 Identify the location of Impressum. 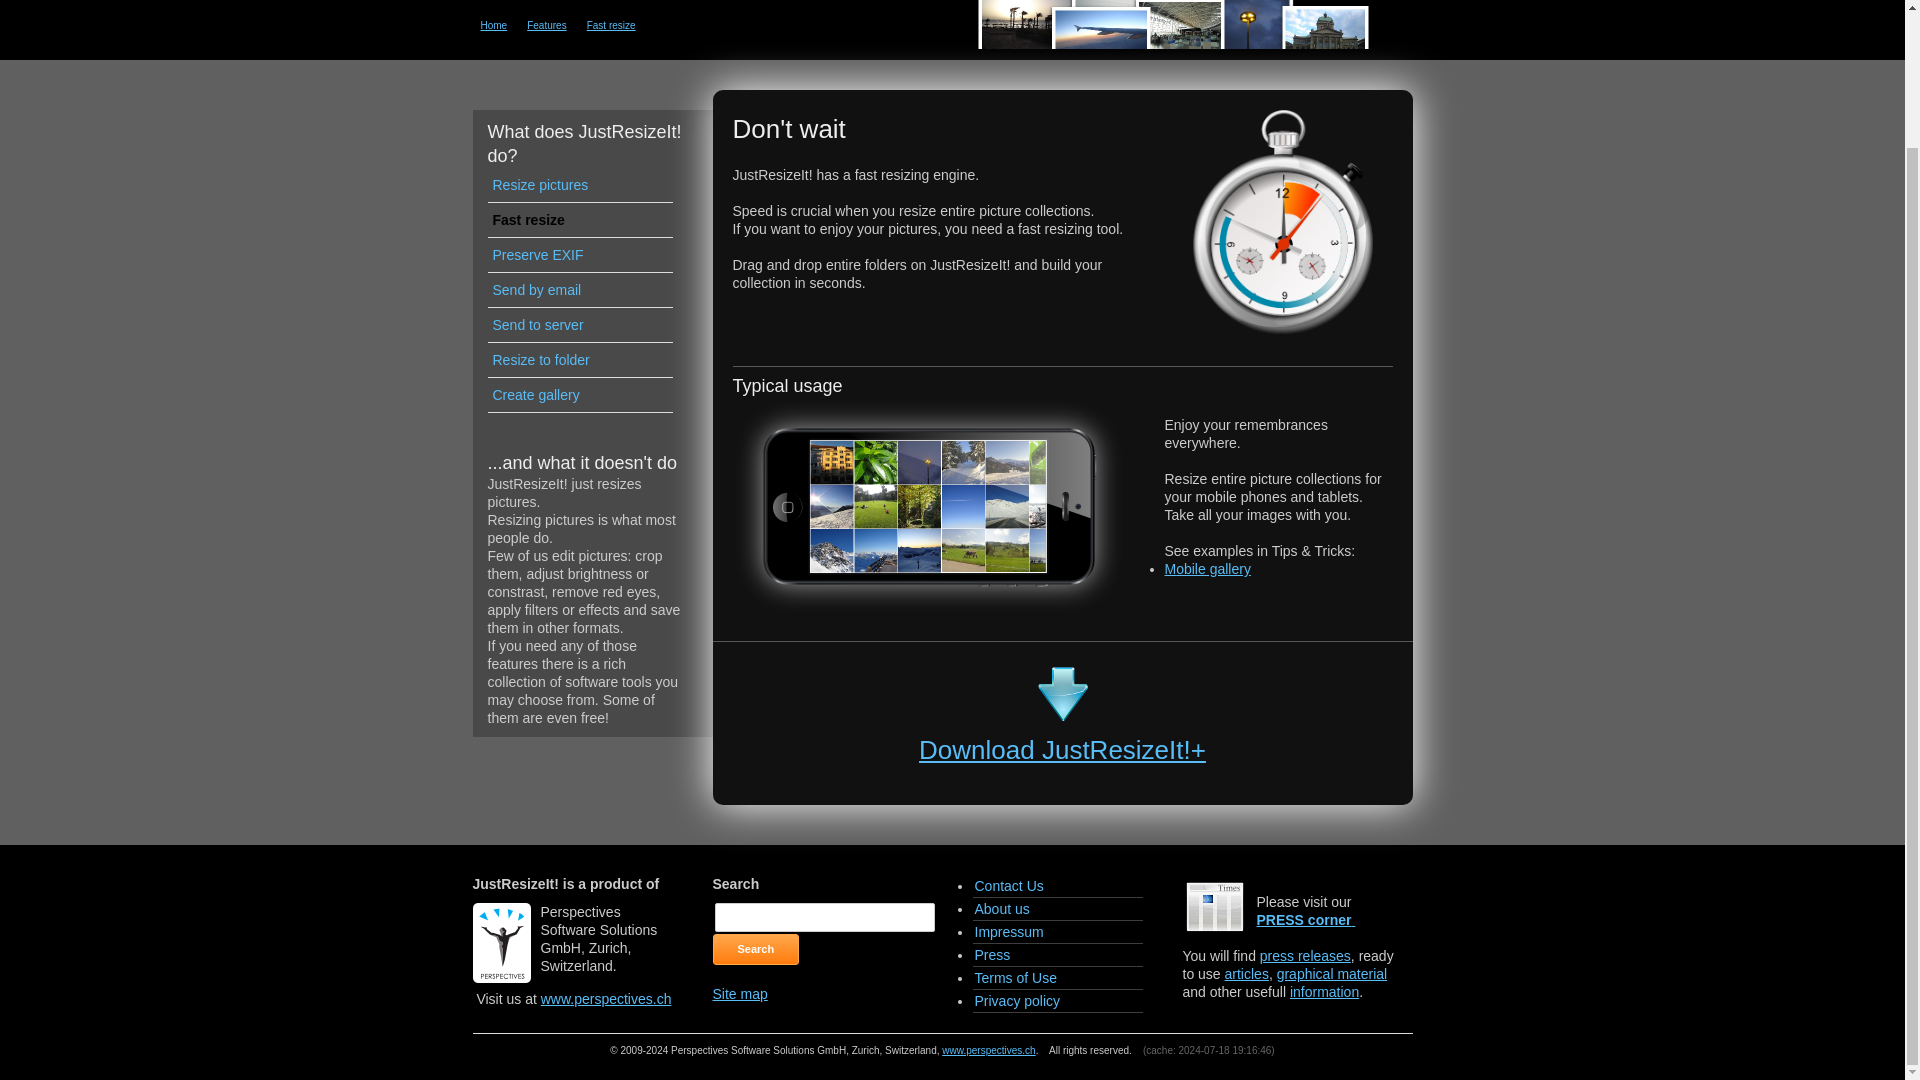
(1056, 932).